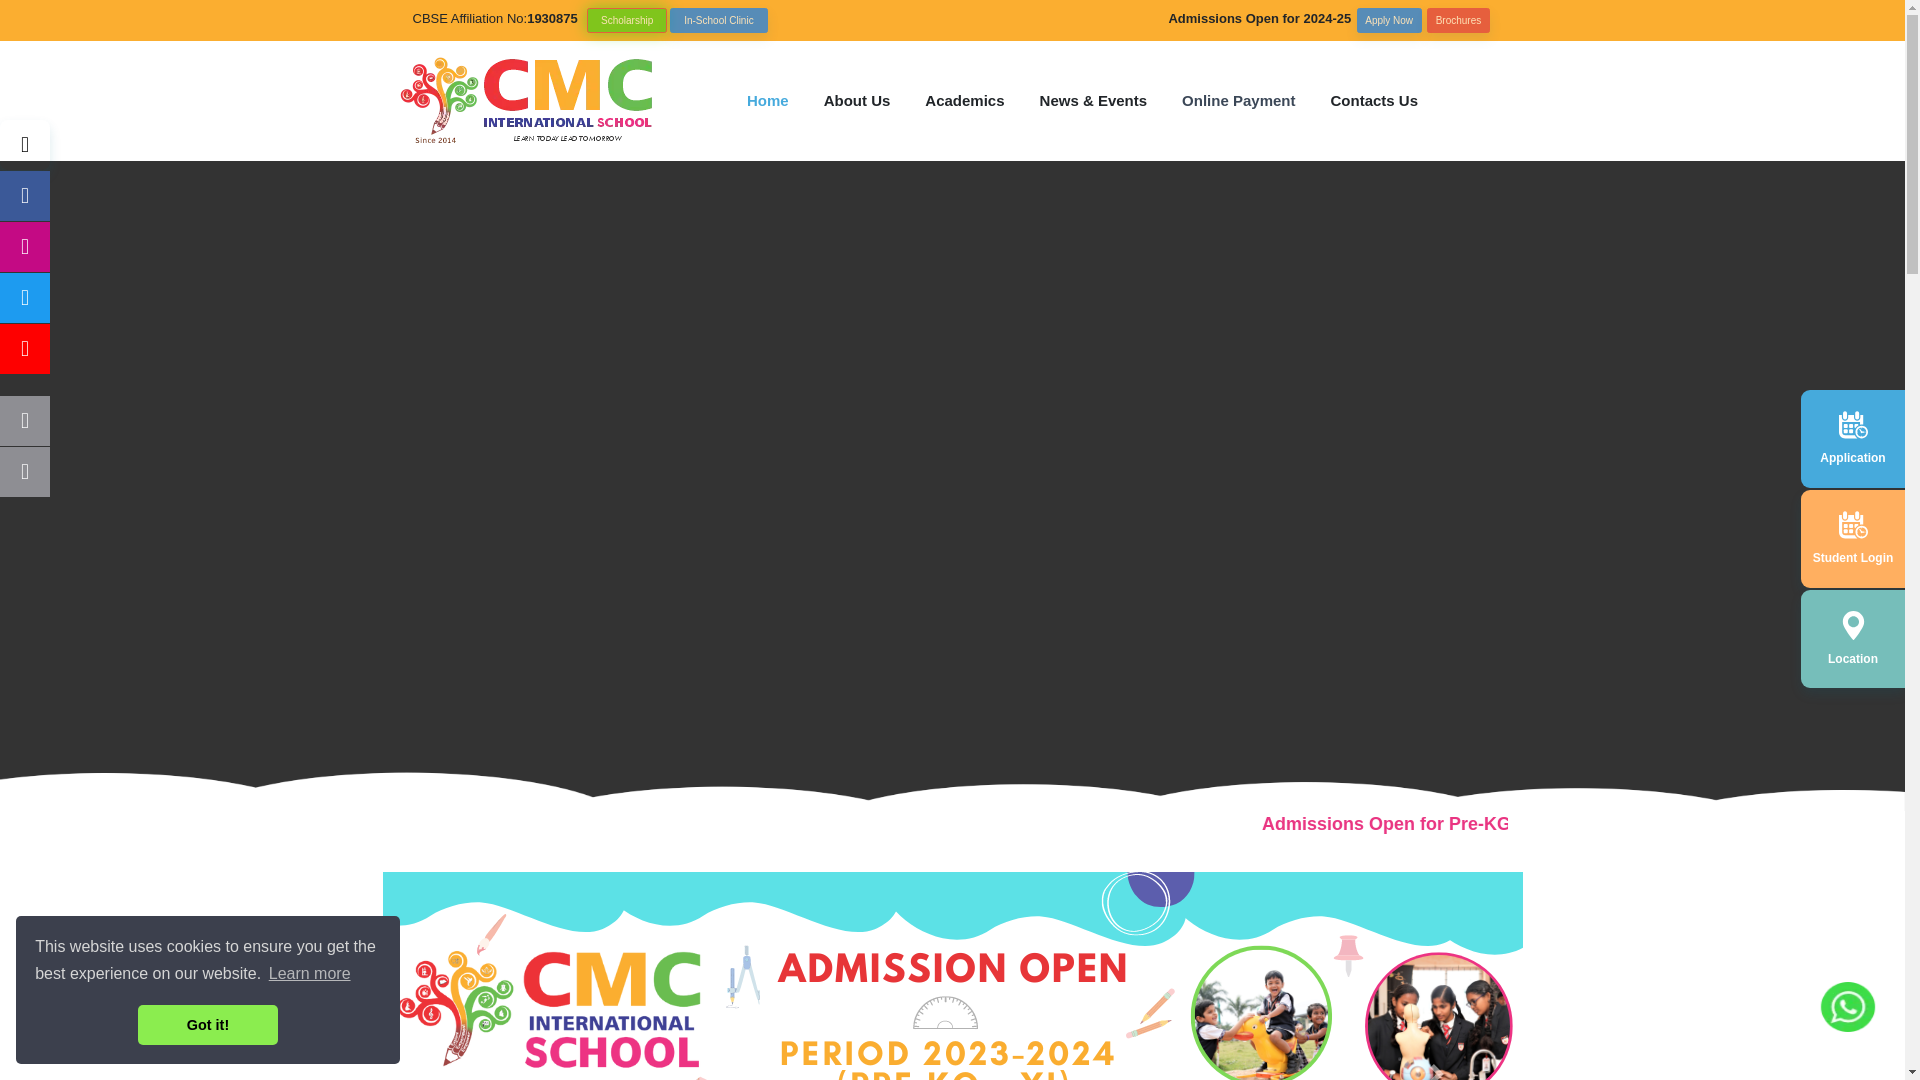  Describe the element at coordinates (964, 100) in the screenshot. I see `Academics` at that location.